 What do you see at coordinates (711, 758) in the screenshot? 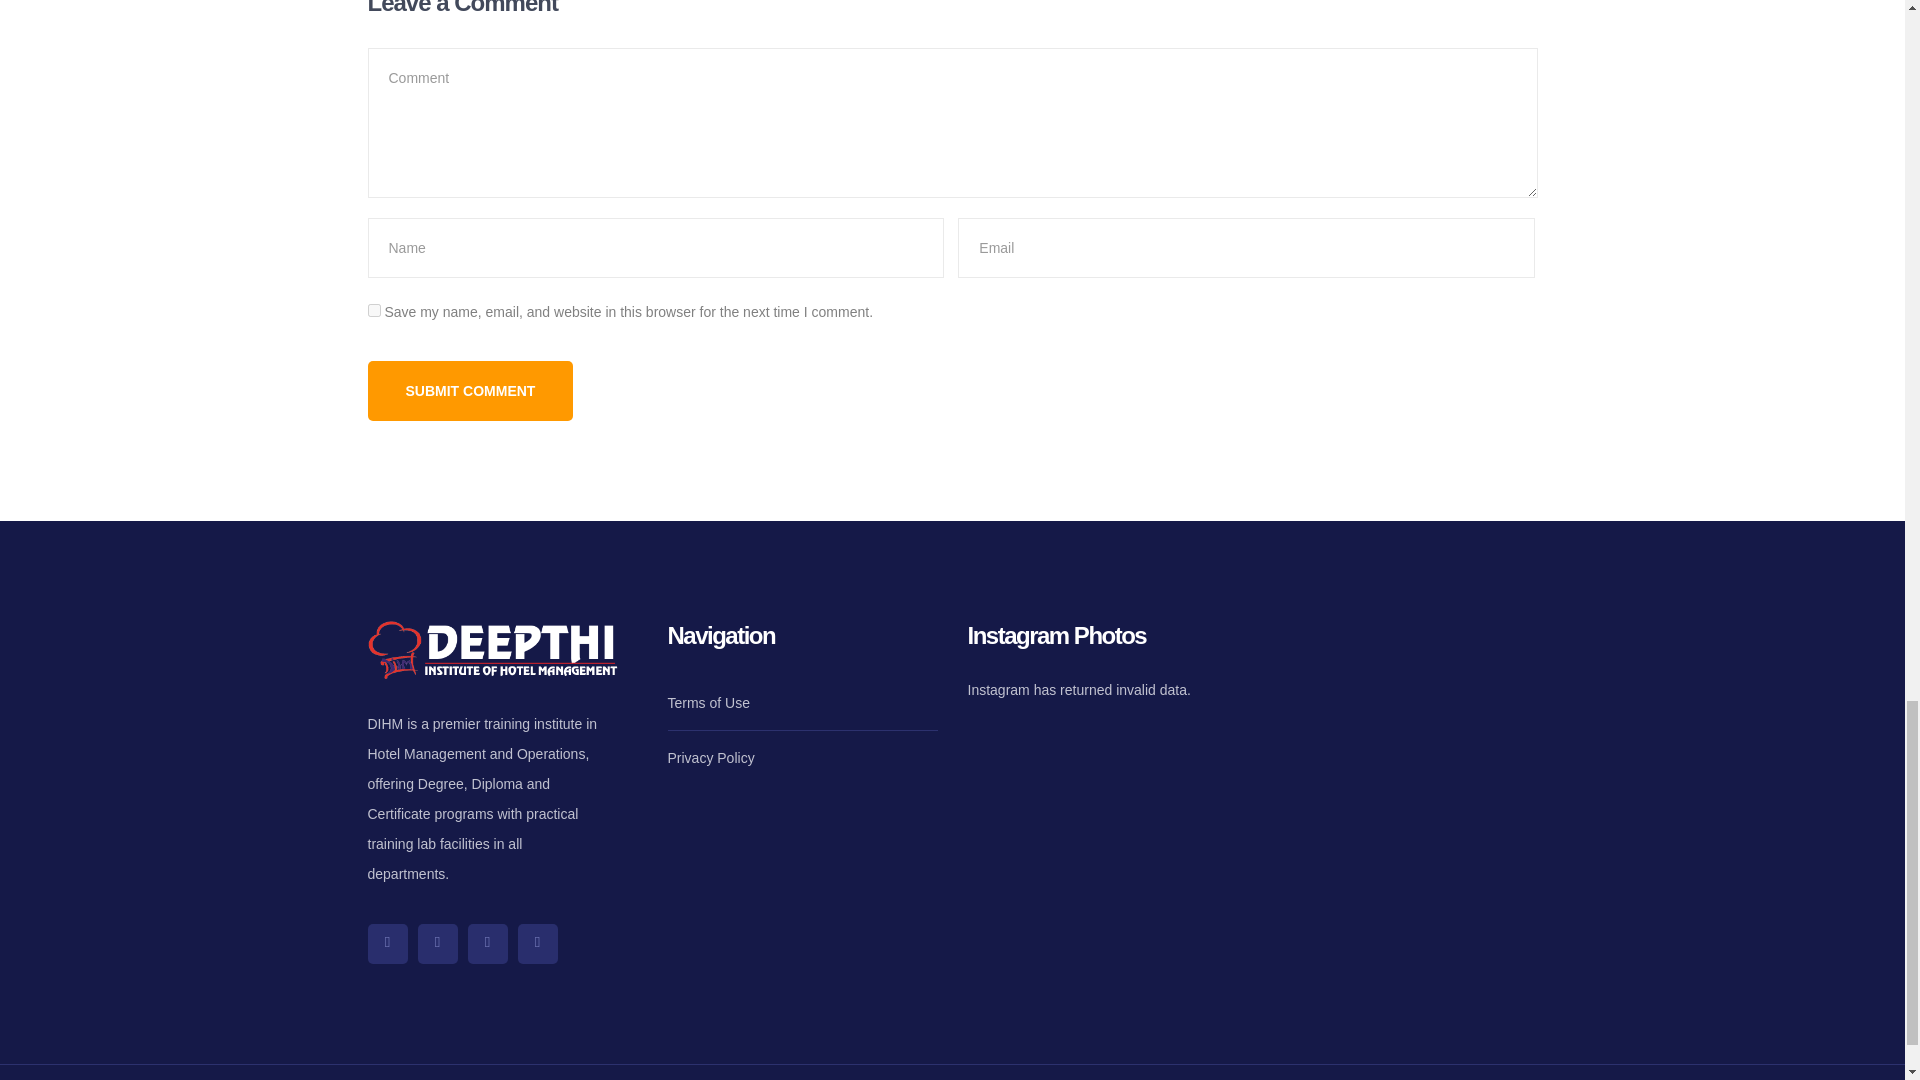
I see `Privacy Policy` at bounding box center [711, 758].